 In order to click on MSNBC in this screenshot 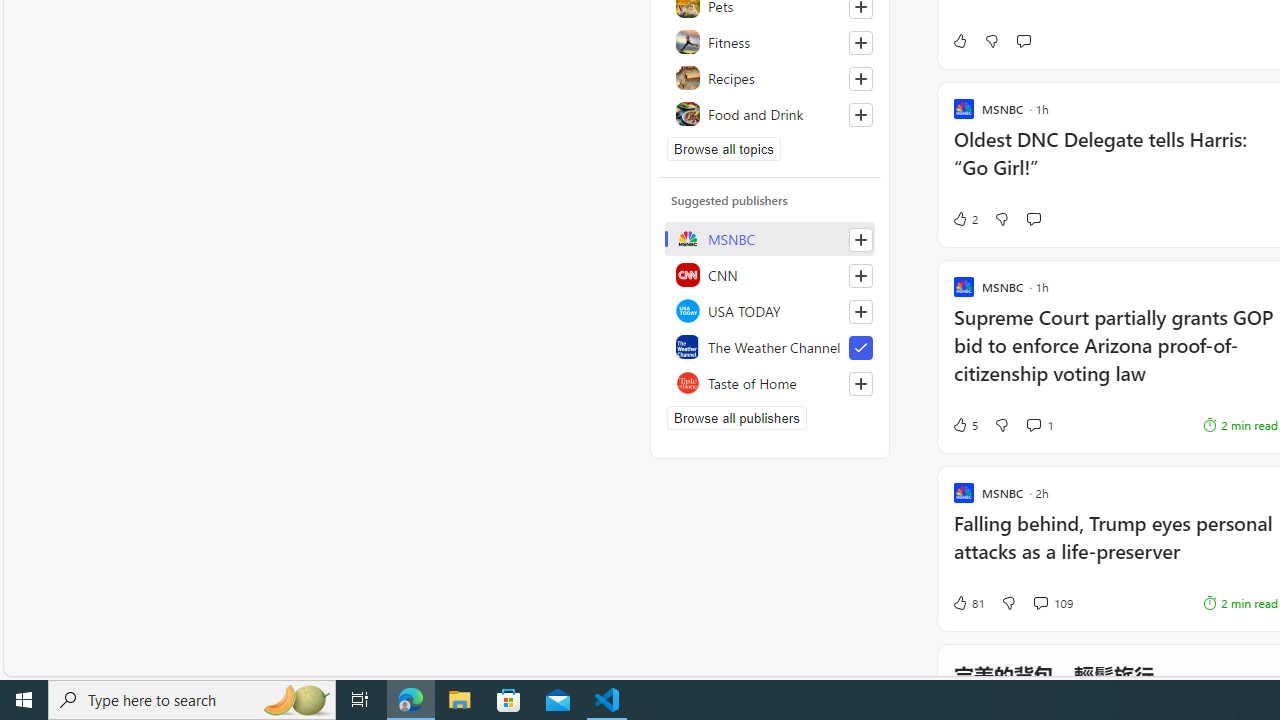, I will do `click(770, 238)`.